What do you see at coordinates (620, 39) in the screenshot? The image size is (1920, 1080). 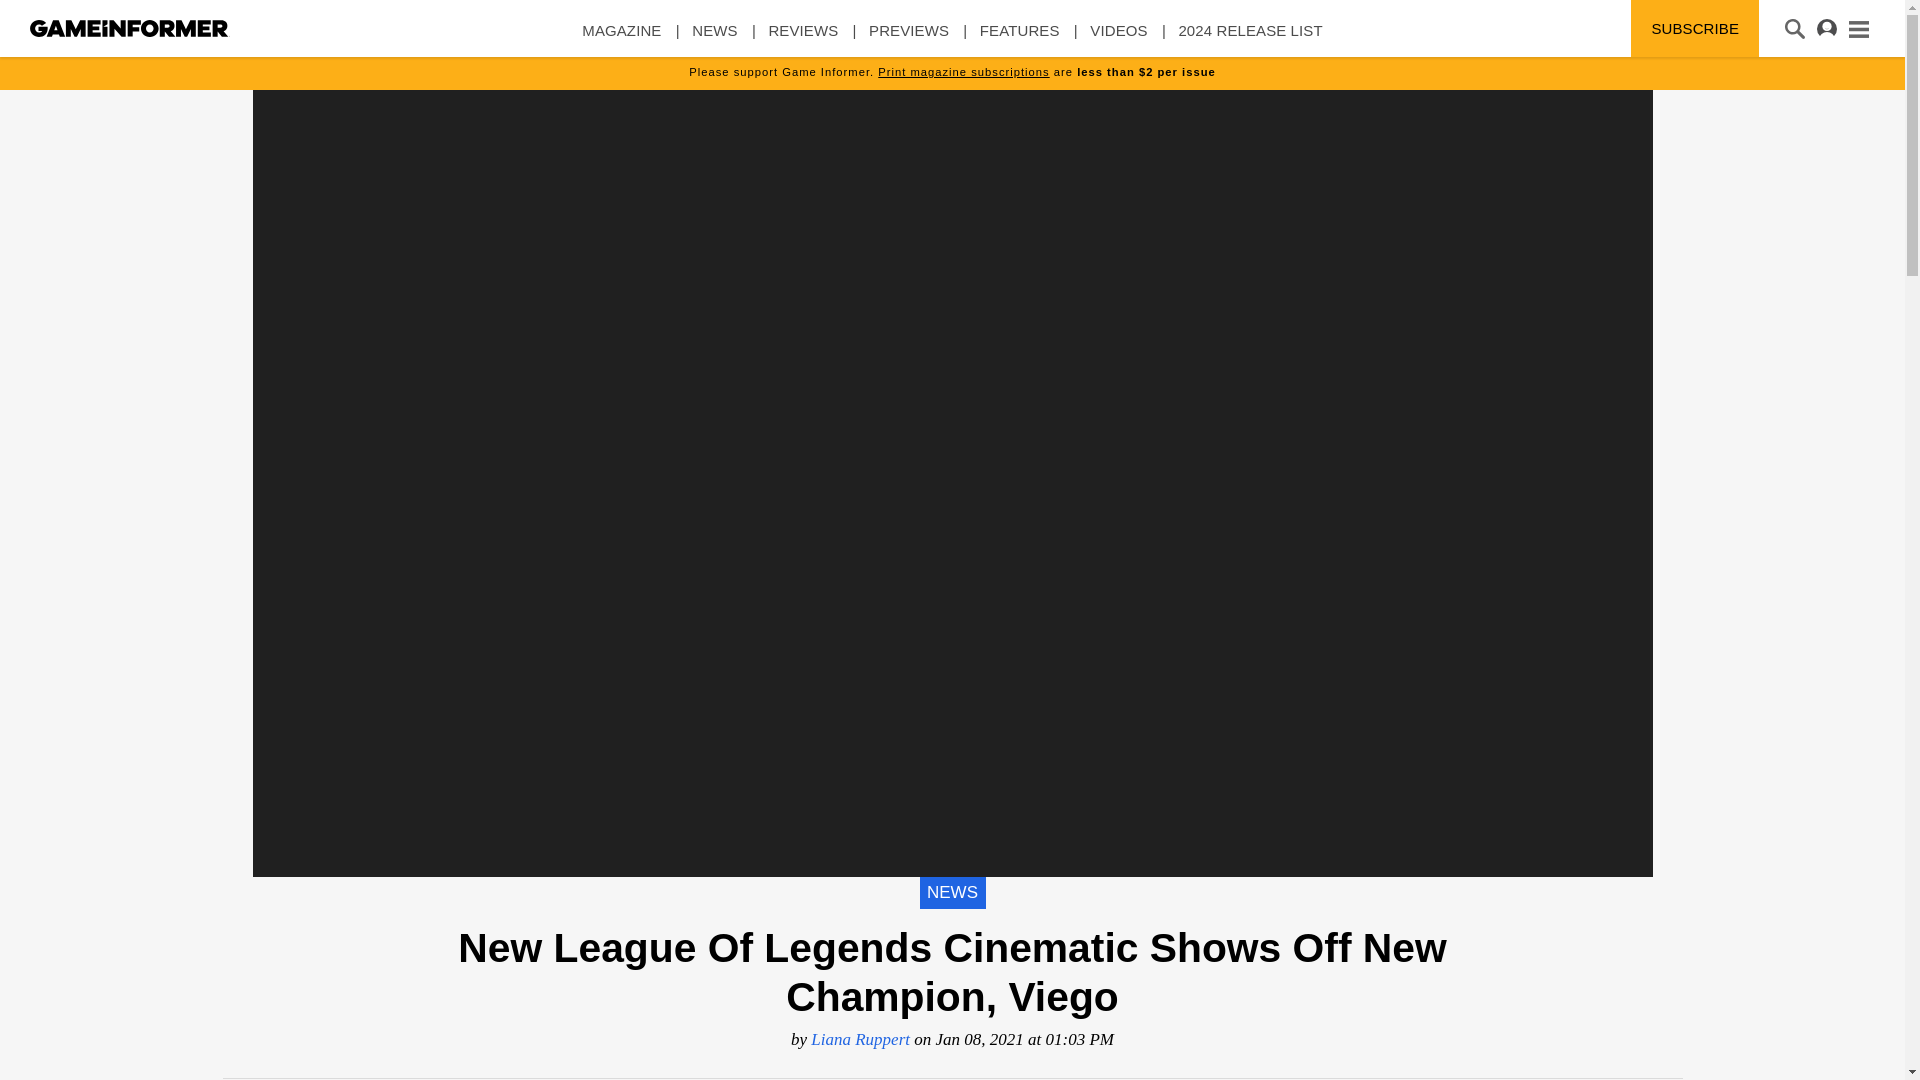 I see `MAGAZINE` at bounding box center [620, 39].